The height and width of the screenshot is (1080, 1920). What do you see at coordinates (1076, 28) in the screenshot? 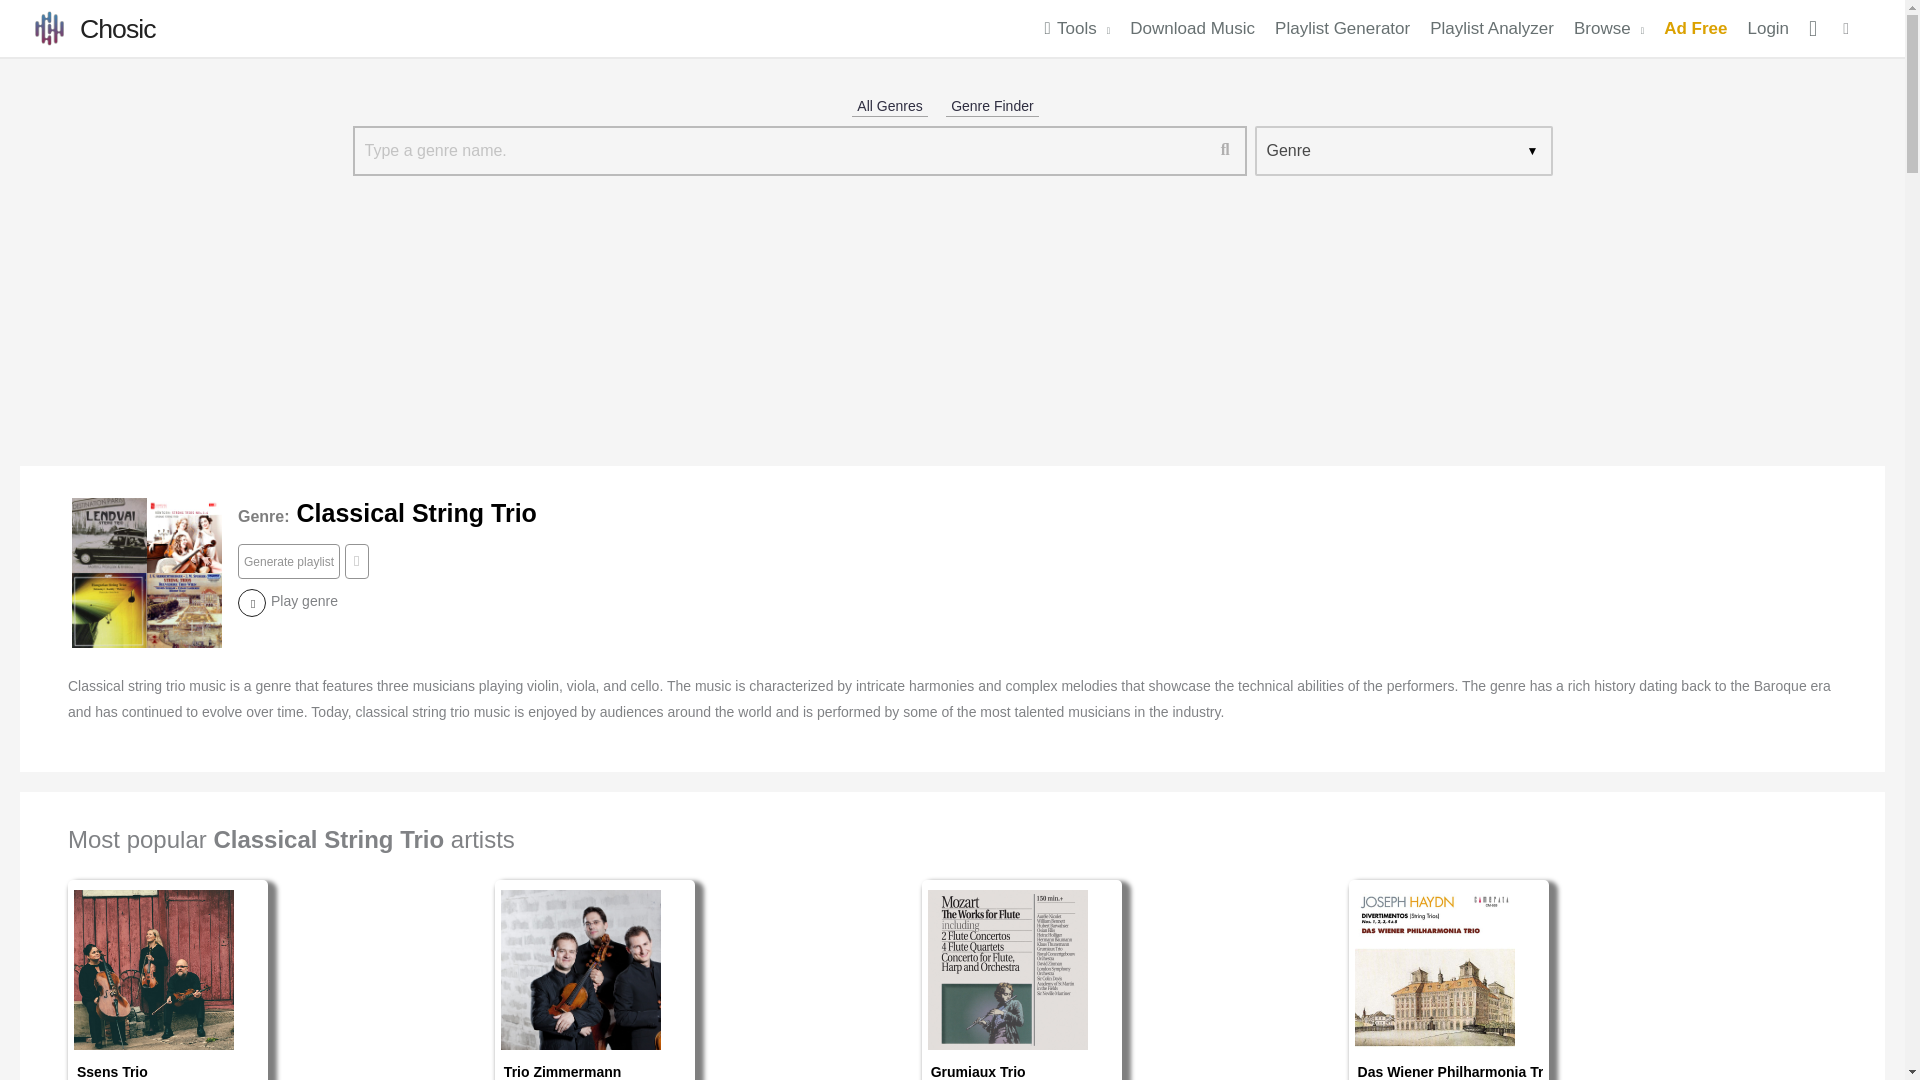
I see `Tools` at bounding box center [1076, 28].